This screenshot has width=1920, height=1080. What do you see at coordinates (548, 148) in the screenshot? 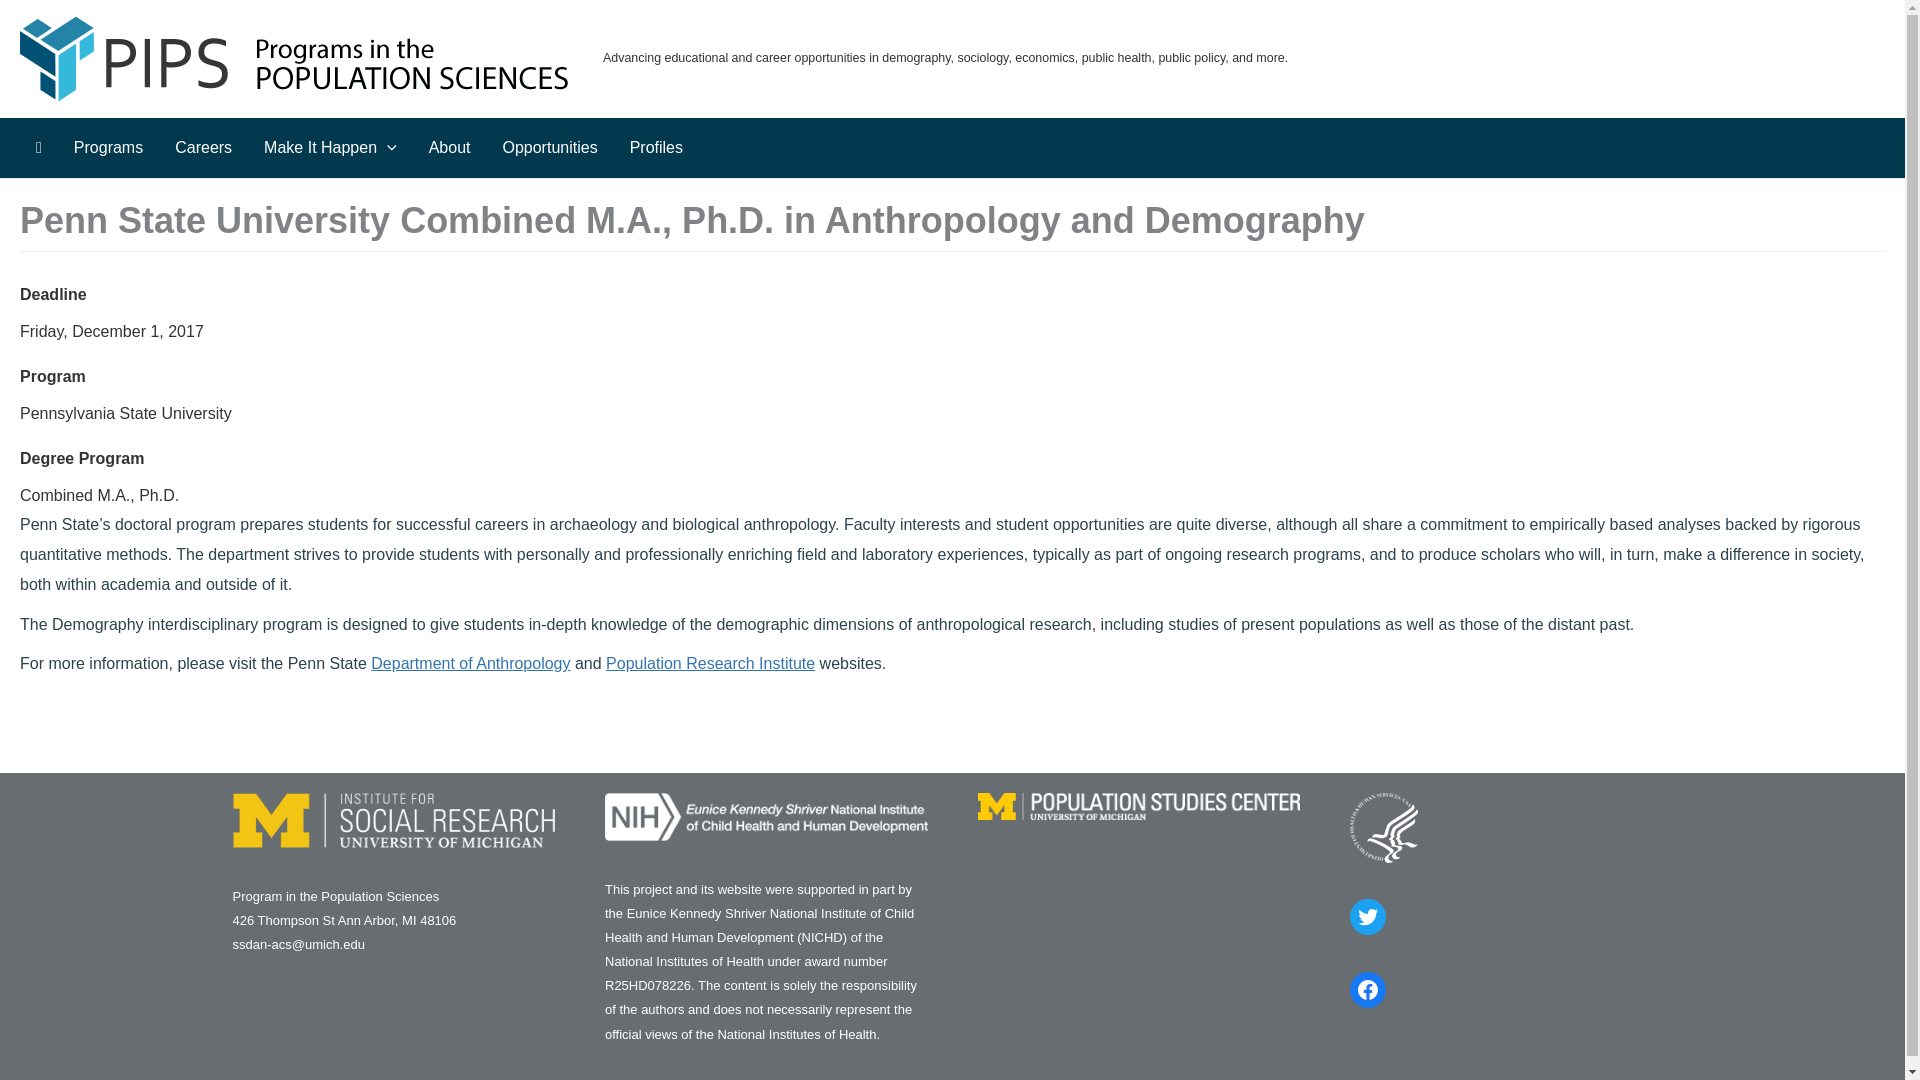
I see `Opportunities` at bounding box center [548, 148].